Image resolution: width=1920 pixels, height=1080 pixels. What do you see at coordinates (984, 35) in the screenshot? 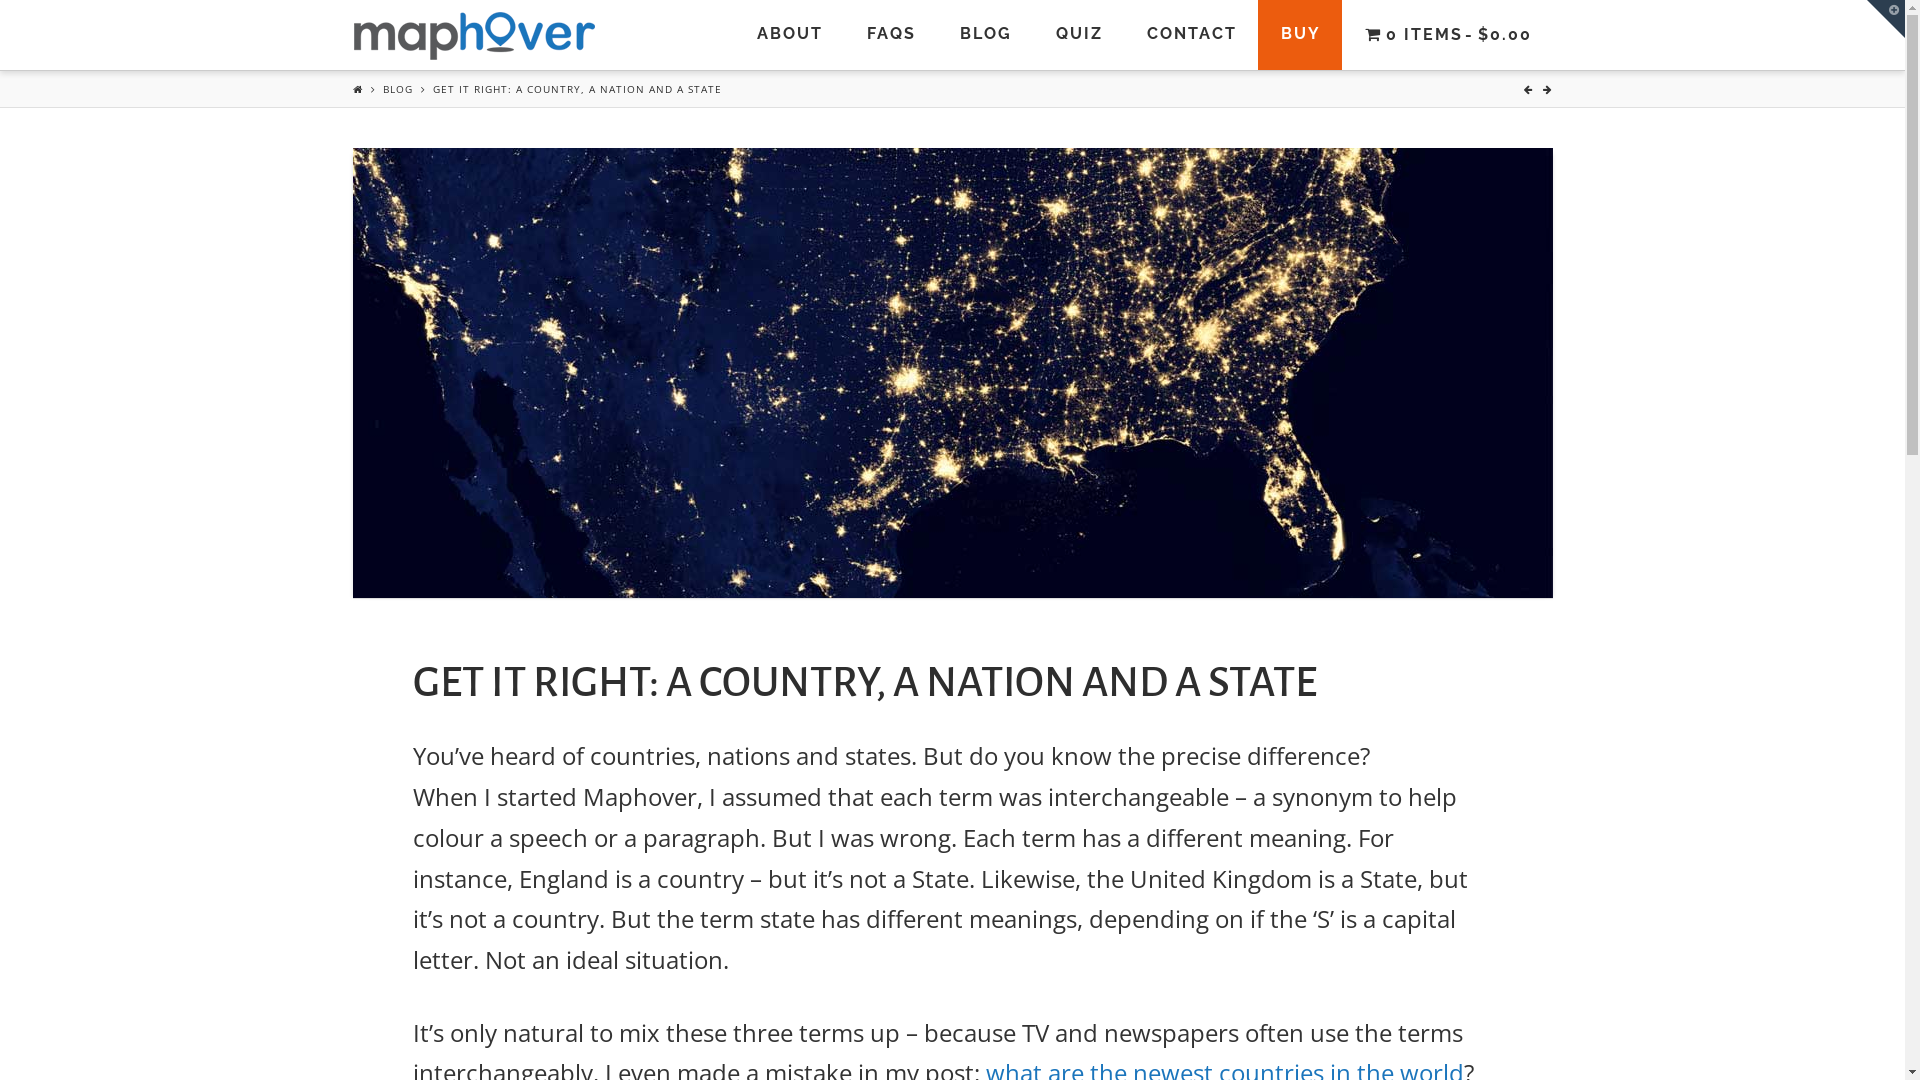
I see `BLOG` at bounding box center [984, 35].